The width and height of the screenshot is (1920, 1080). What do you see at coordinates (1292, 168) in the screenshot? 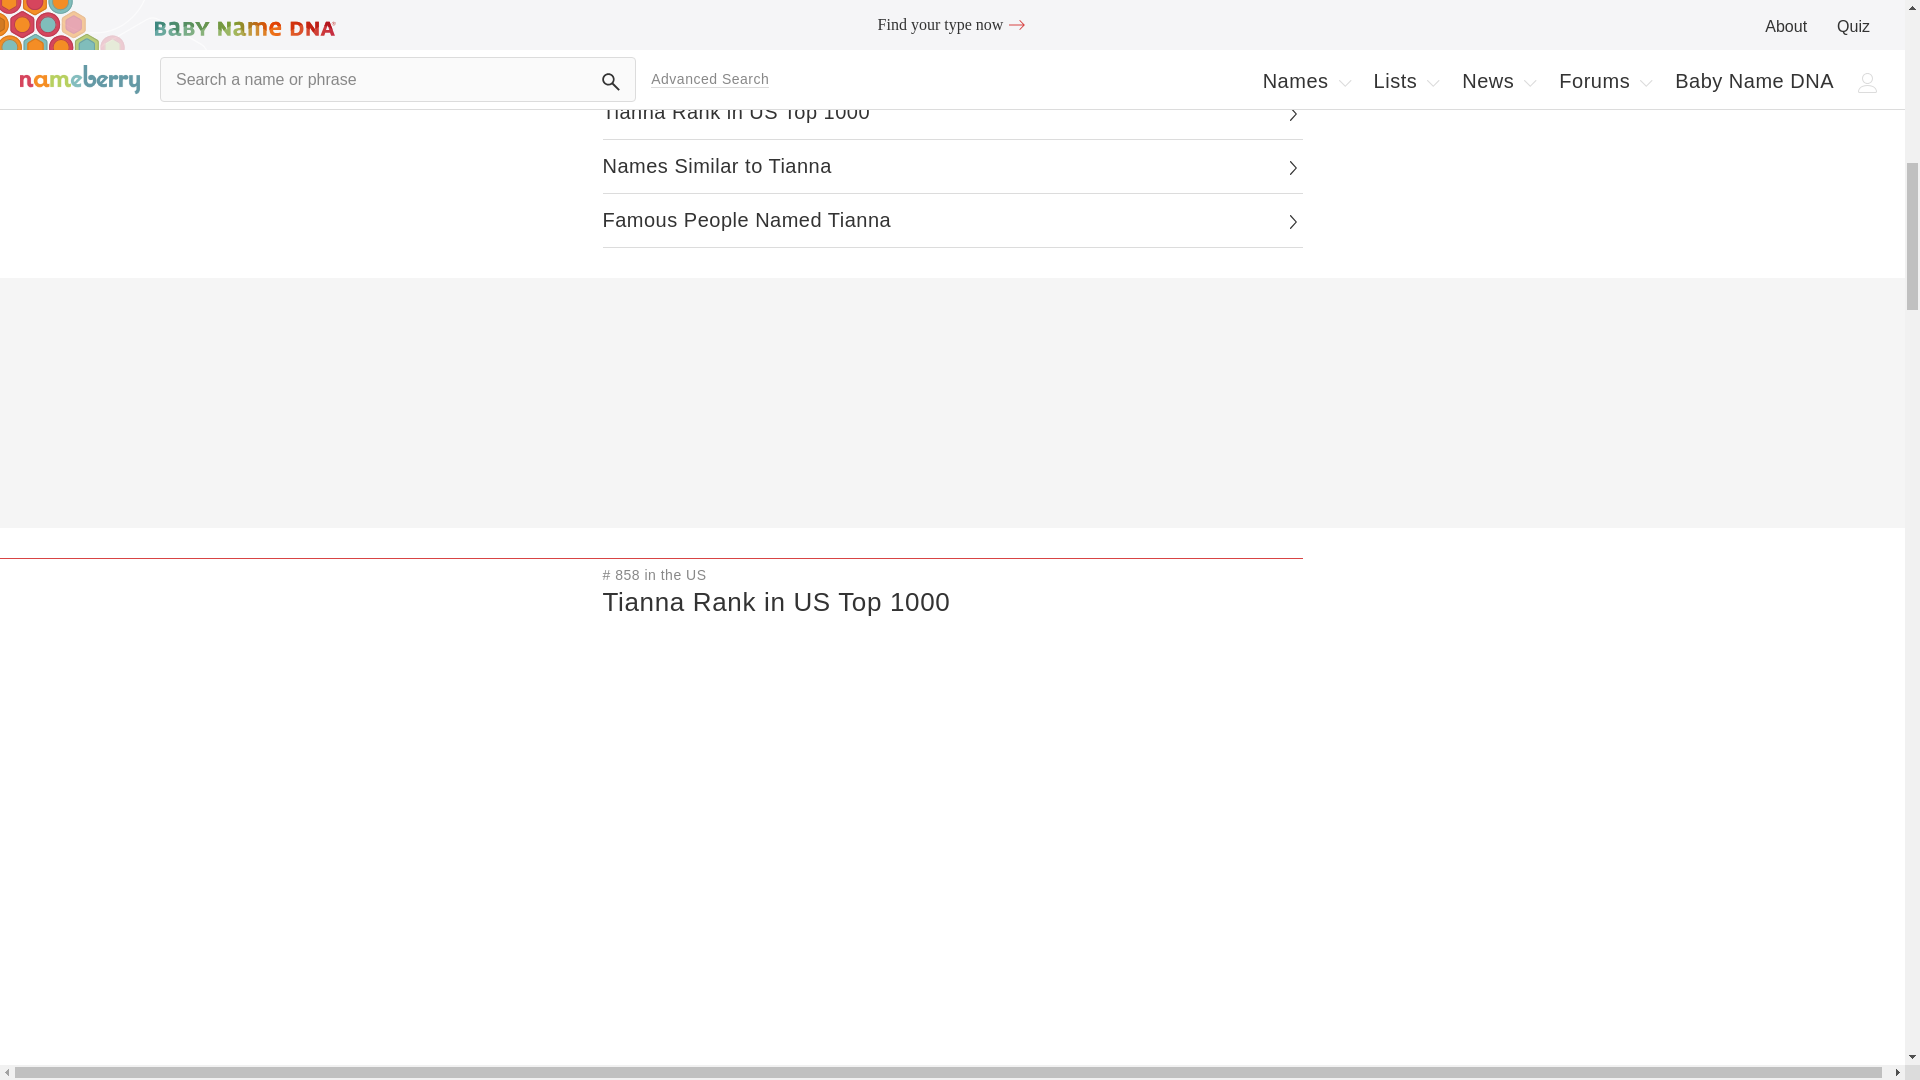
I see `Chevron - Right` at bounding box center [1292, 168].